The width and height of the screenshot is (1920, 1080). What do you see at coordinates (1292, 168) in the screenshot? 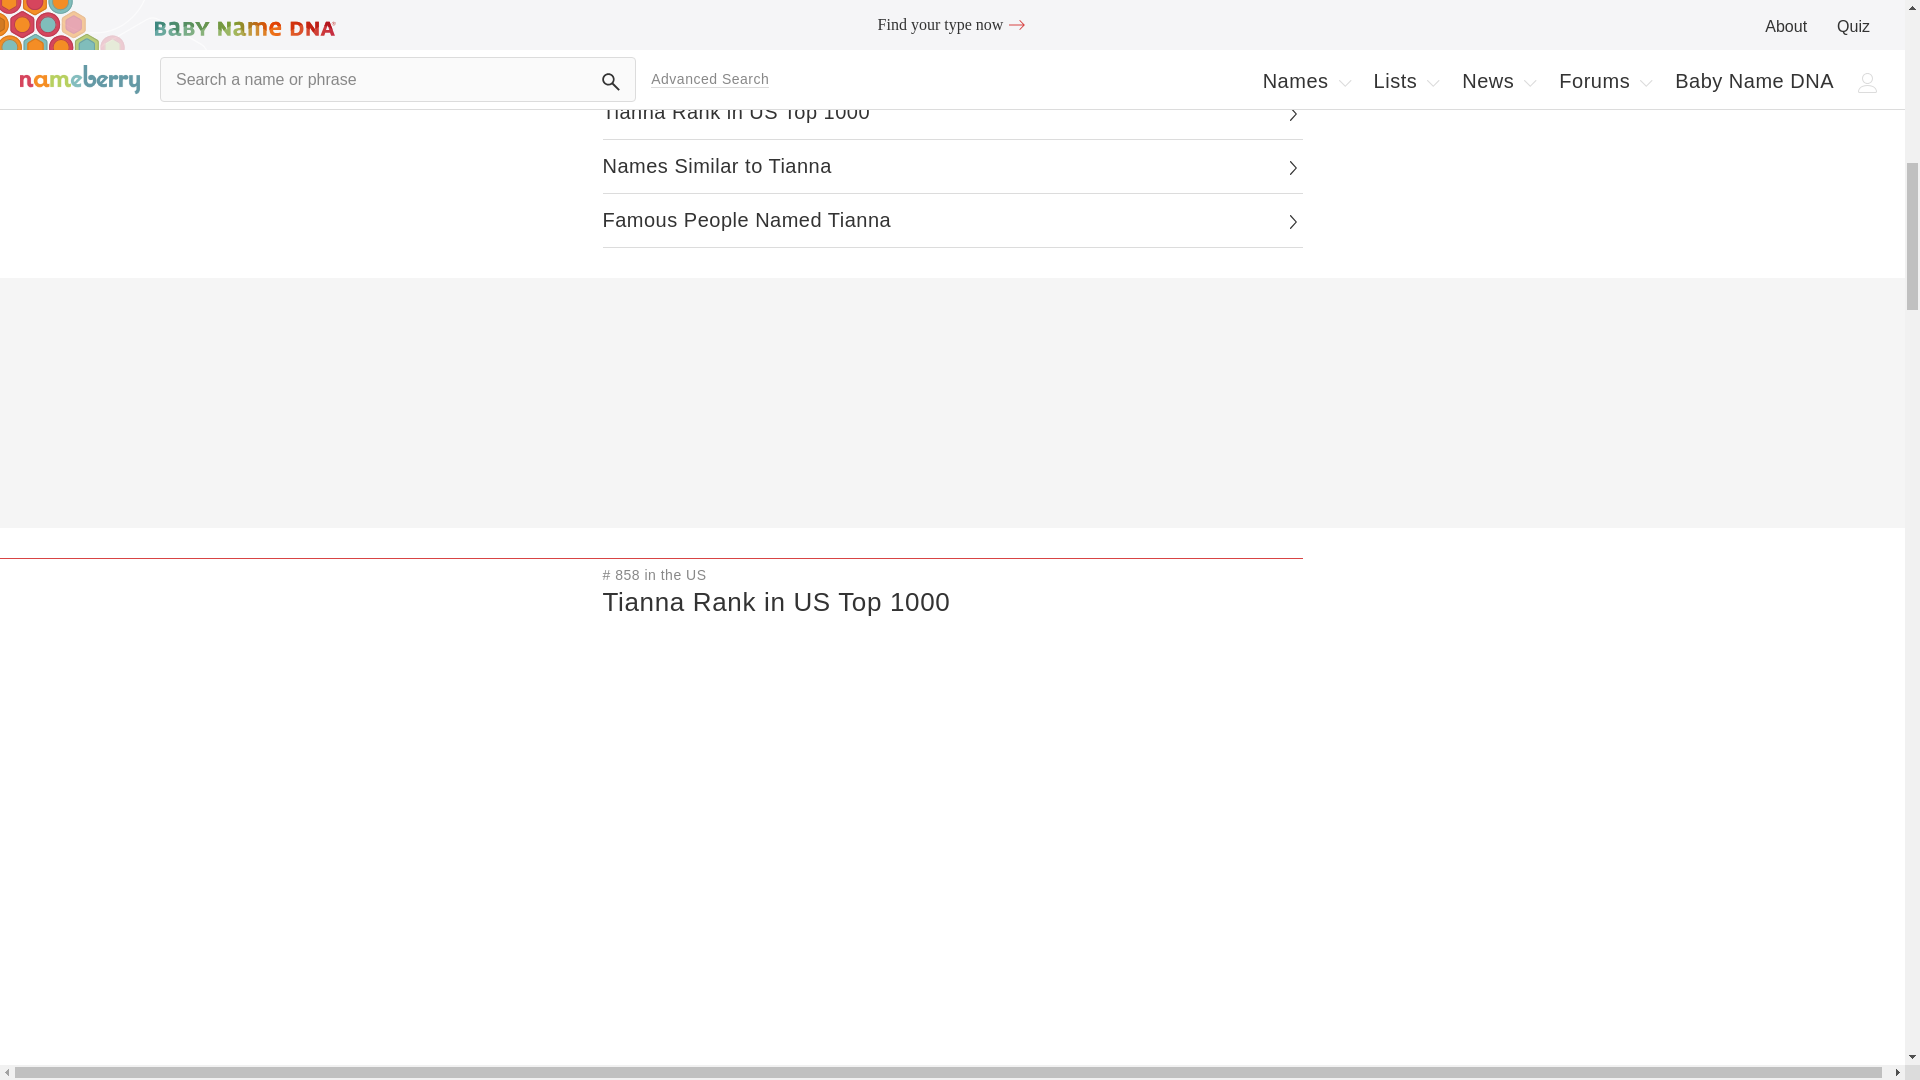
I see `Chevron - Right` at bounding box center [1292, 168].